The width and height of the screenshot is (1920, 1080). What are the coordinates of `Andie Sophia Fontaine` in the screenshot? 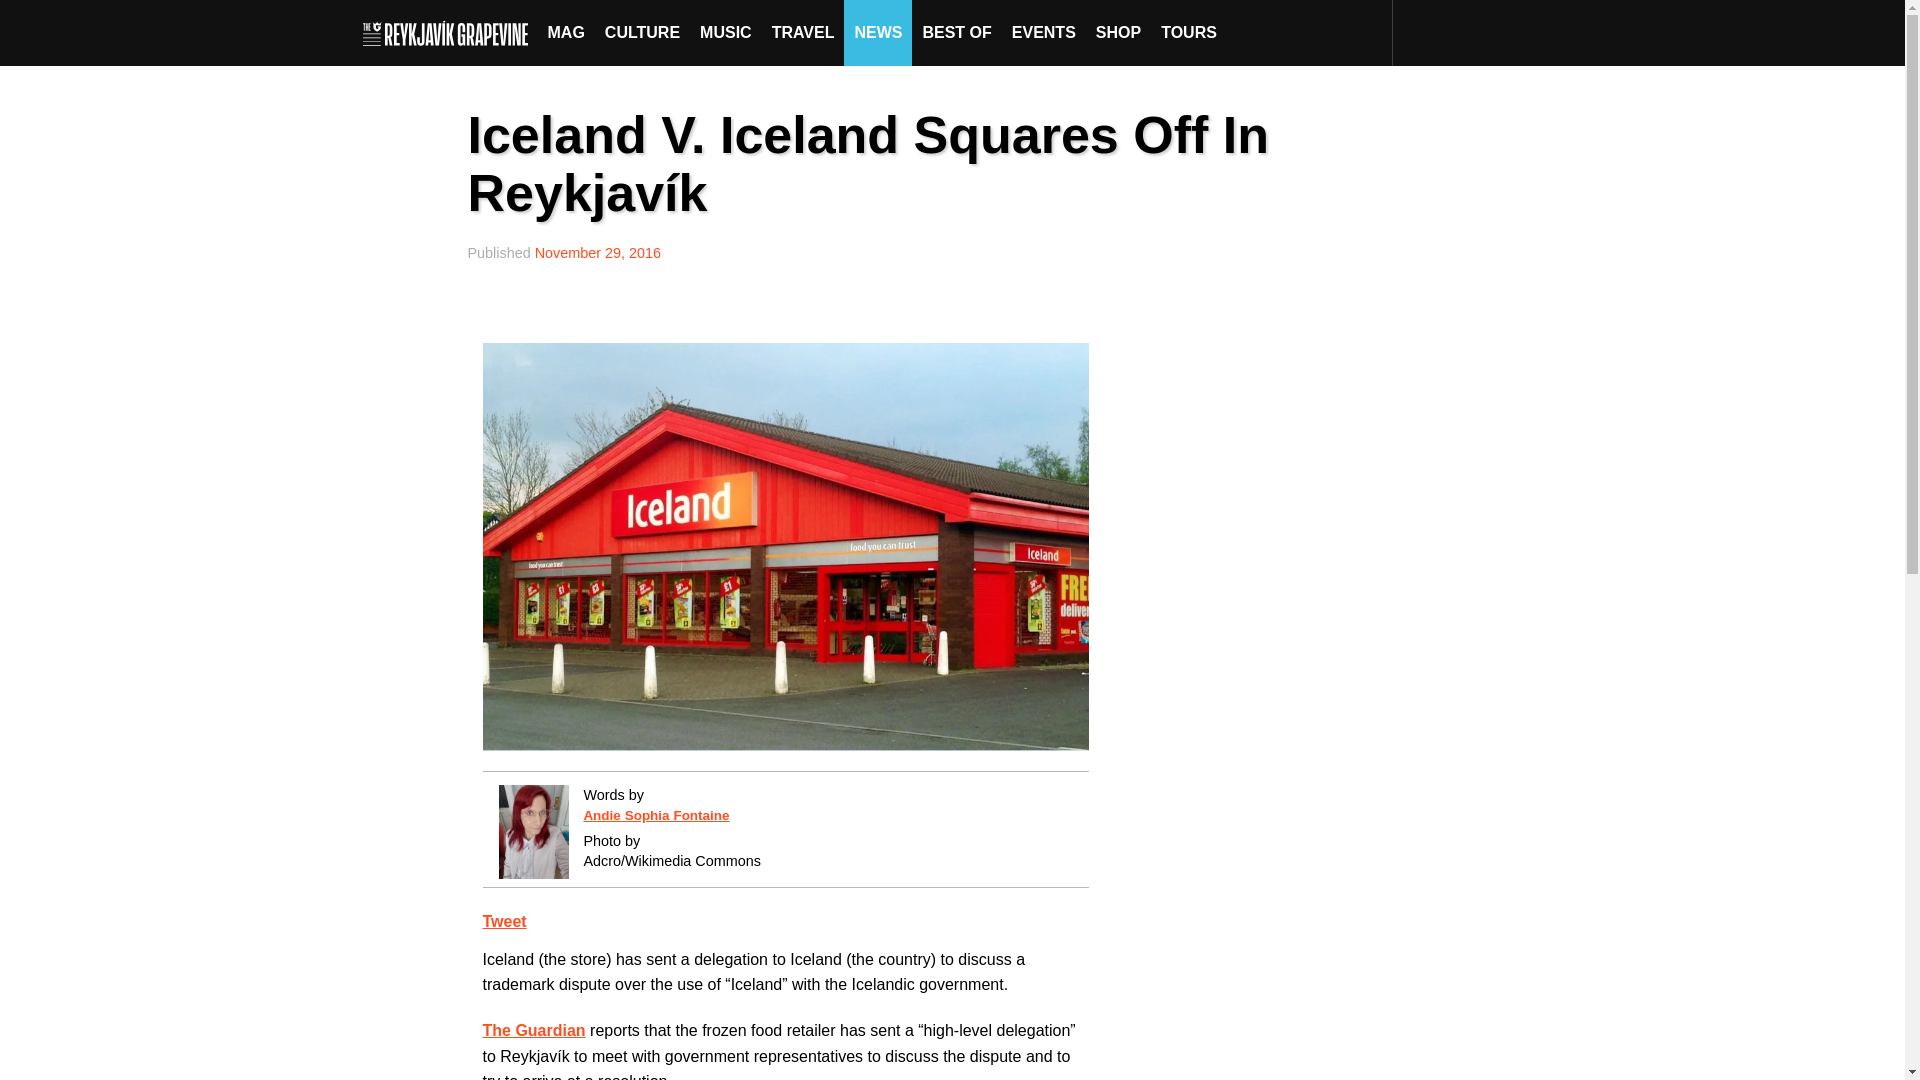 It's located at (656, 814).